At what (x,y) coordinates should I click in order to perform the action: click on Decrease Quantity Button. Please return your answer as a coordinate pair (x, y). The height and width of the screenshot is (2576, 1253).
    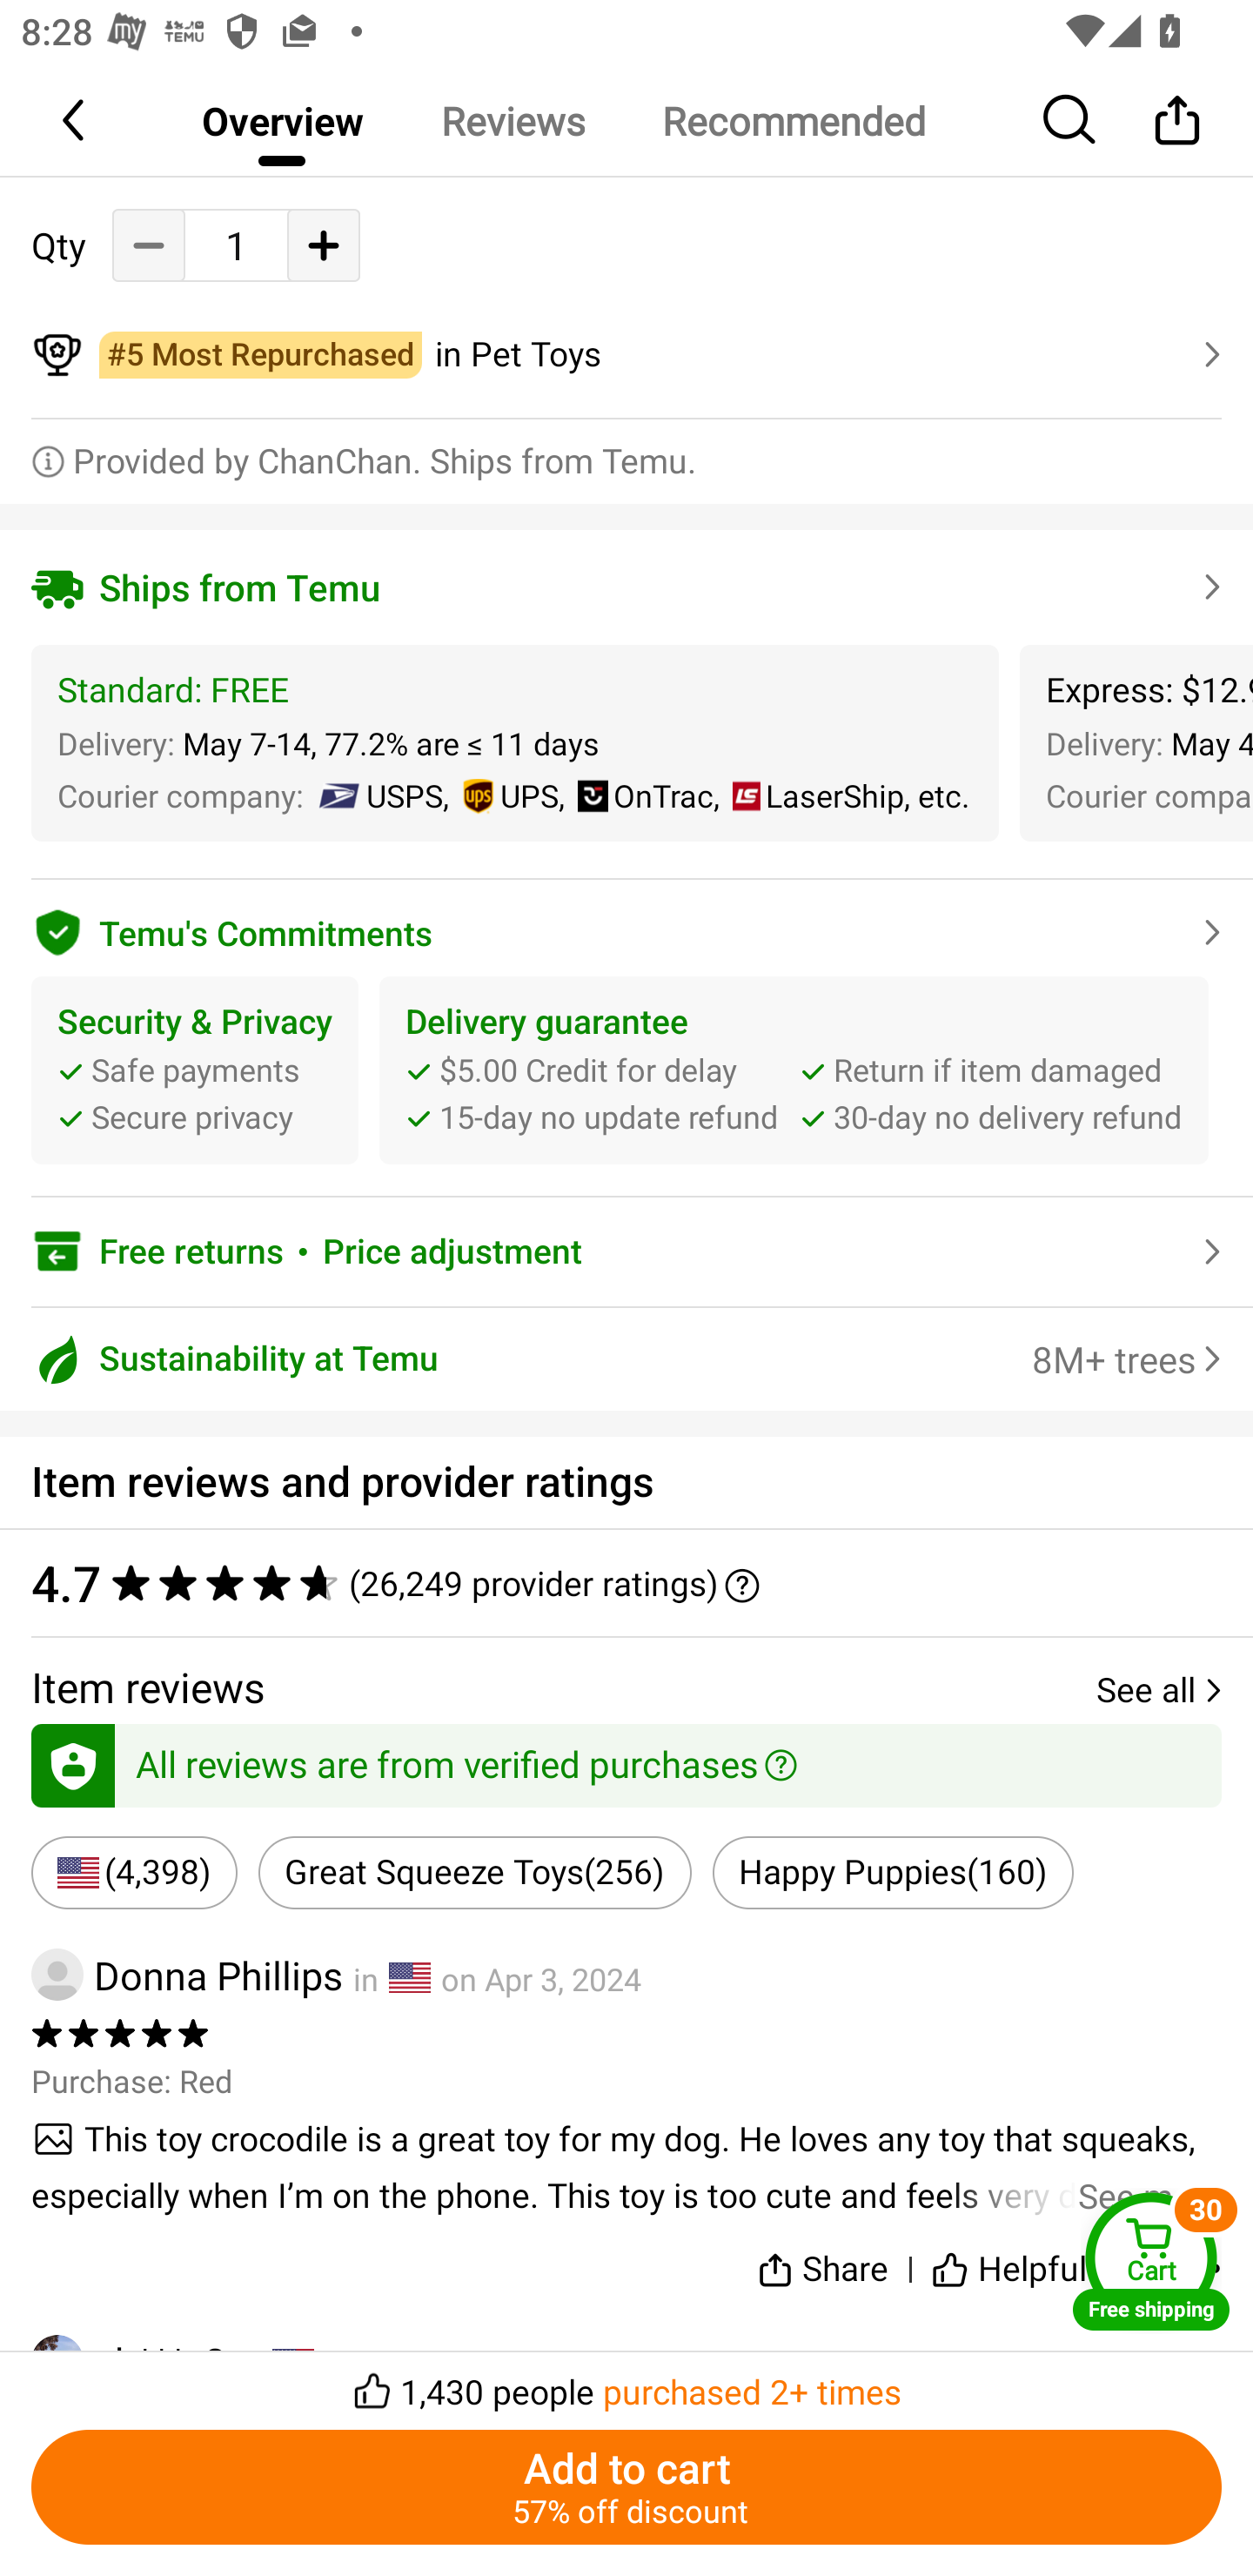
    Looking at the image, I should click on (149, 244).